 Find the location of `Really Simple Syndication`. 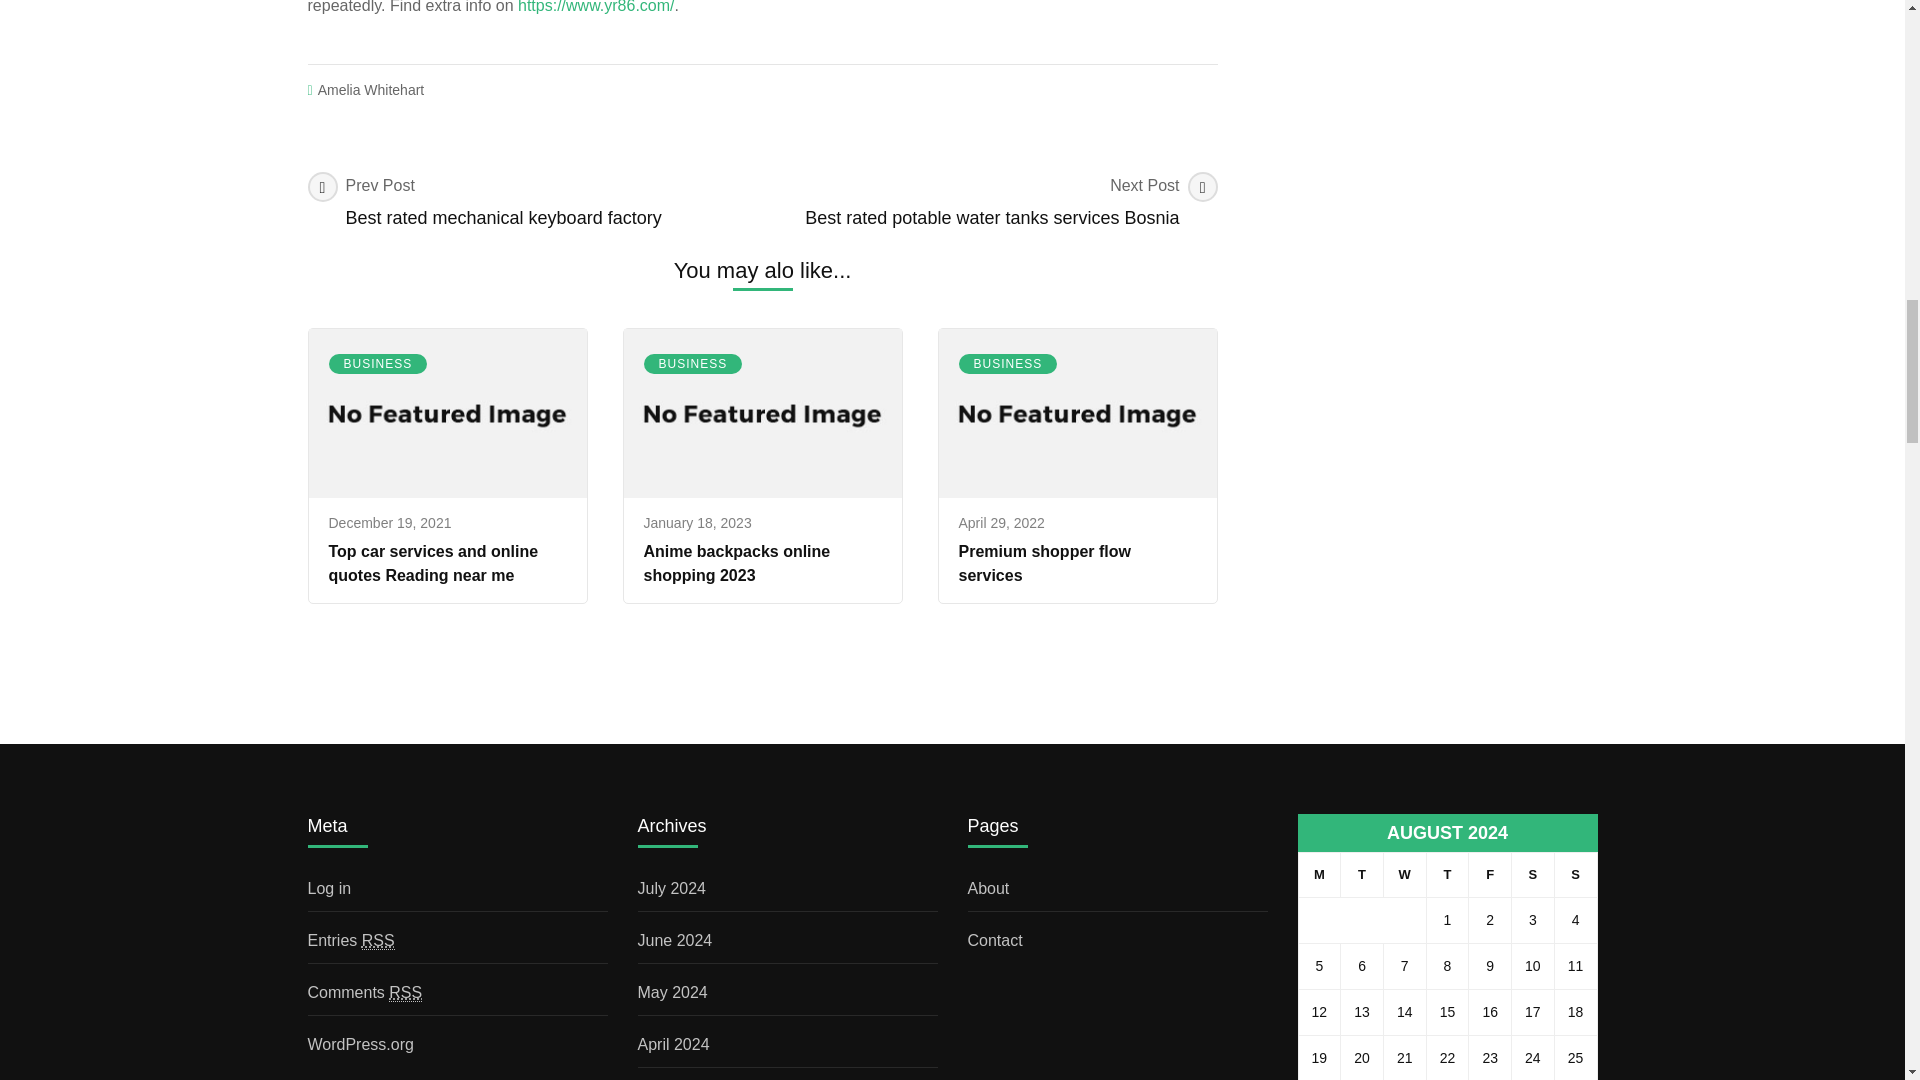

Really Simple Syndication is located at coordinates (534, 202).